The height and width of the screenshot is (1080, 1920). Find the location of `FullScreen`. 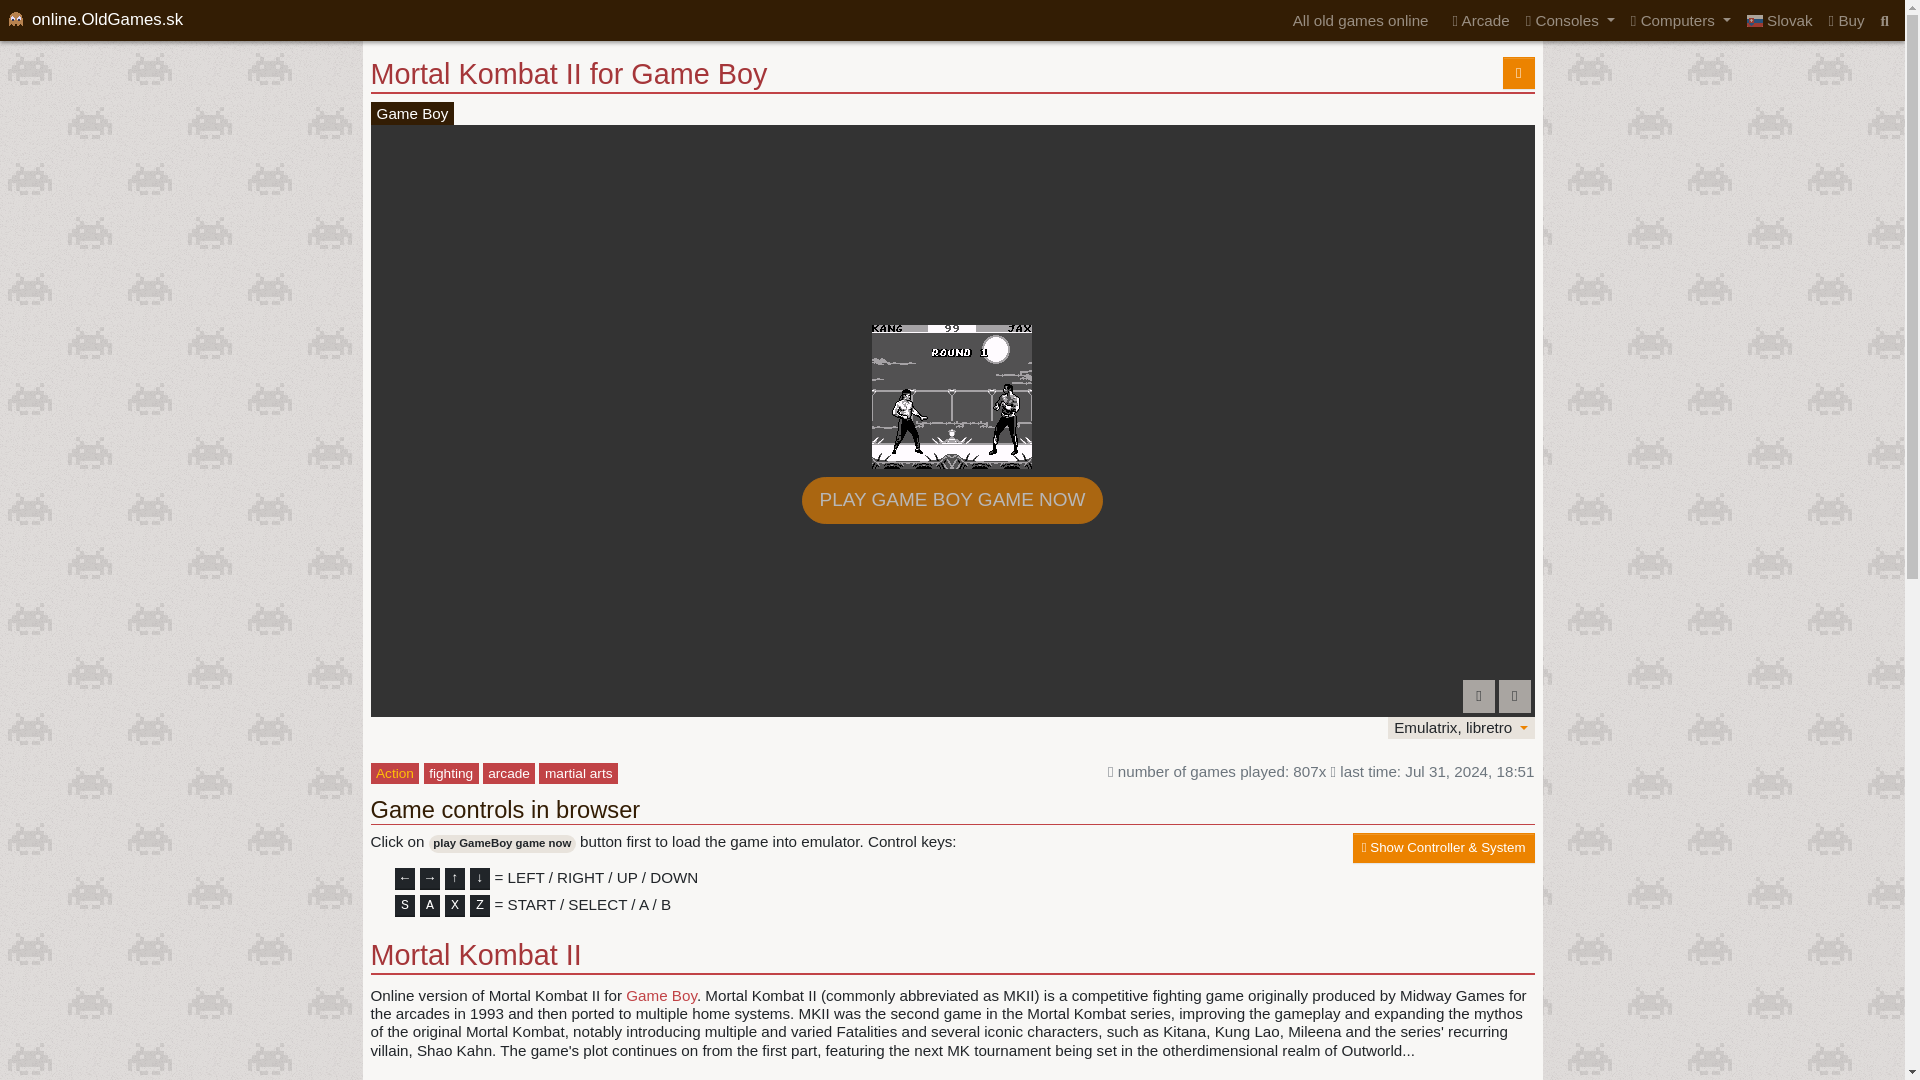

FullScreen is located at coordinates (1514, 696).